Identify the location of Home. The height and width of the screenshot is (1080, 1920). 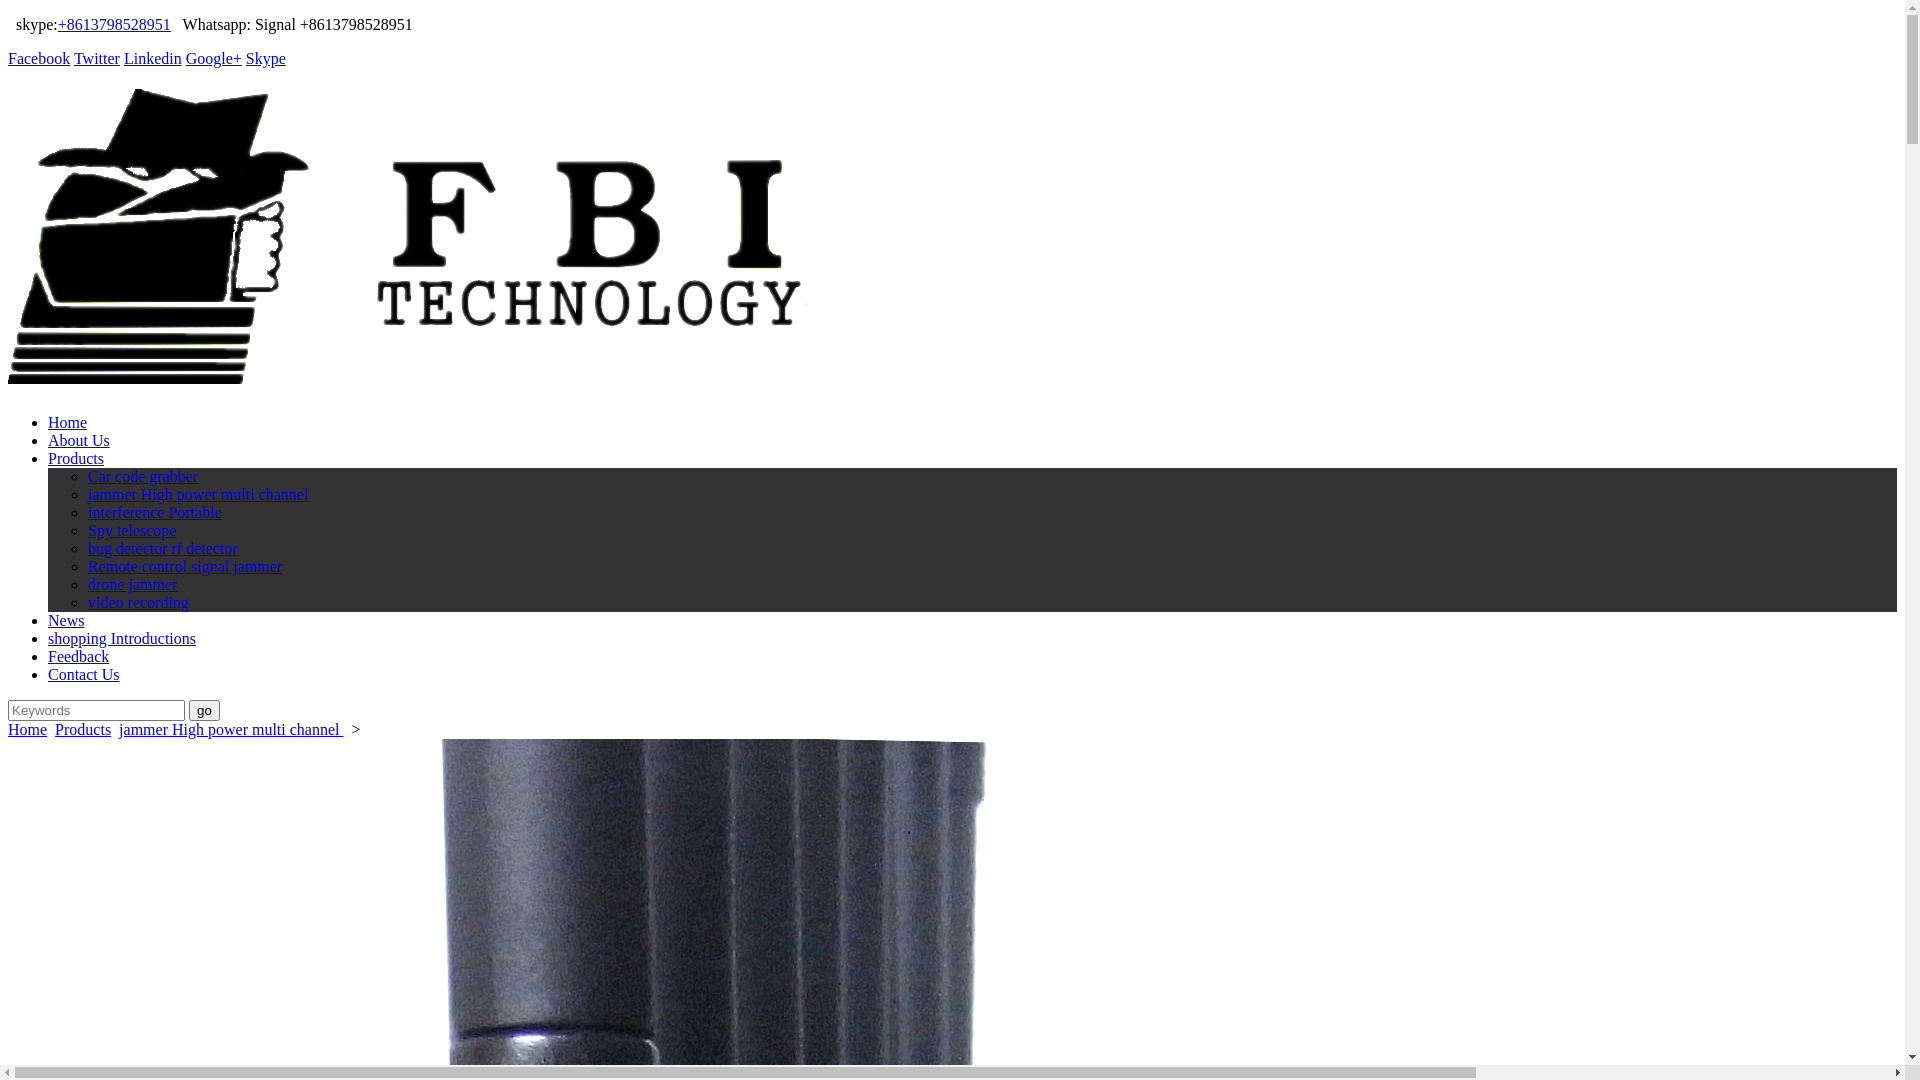
(28, 730).